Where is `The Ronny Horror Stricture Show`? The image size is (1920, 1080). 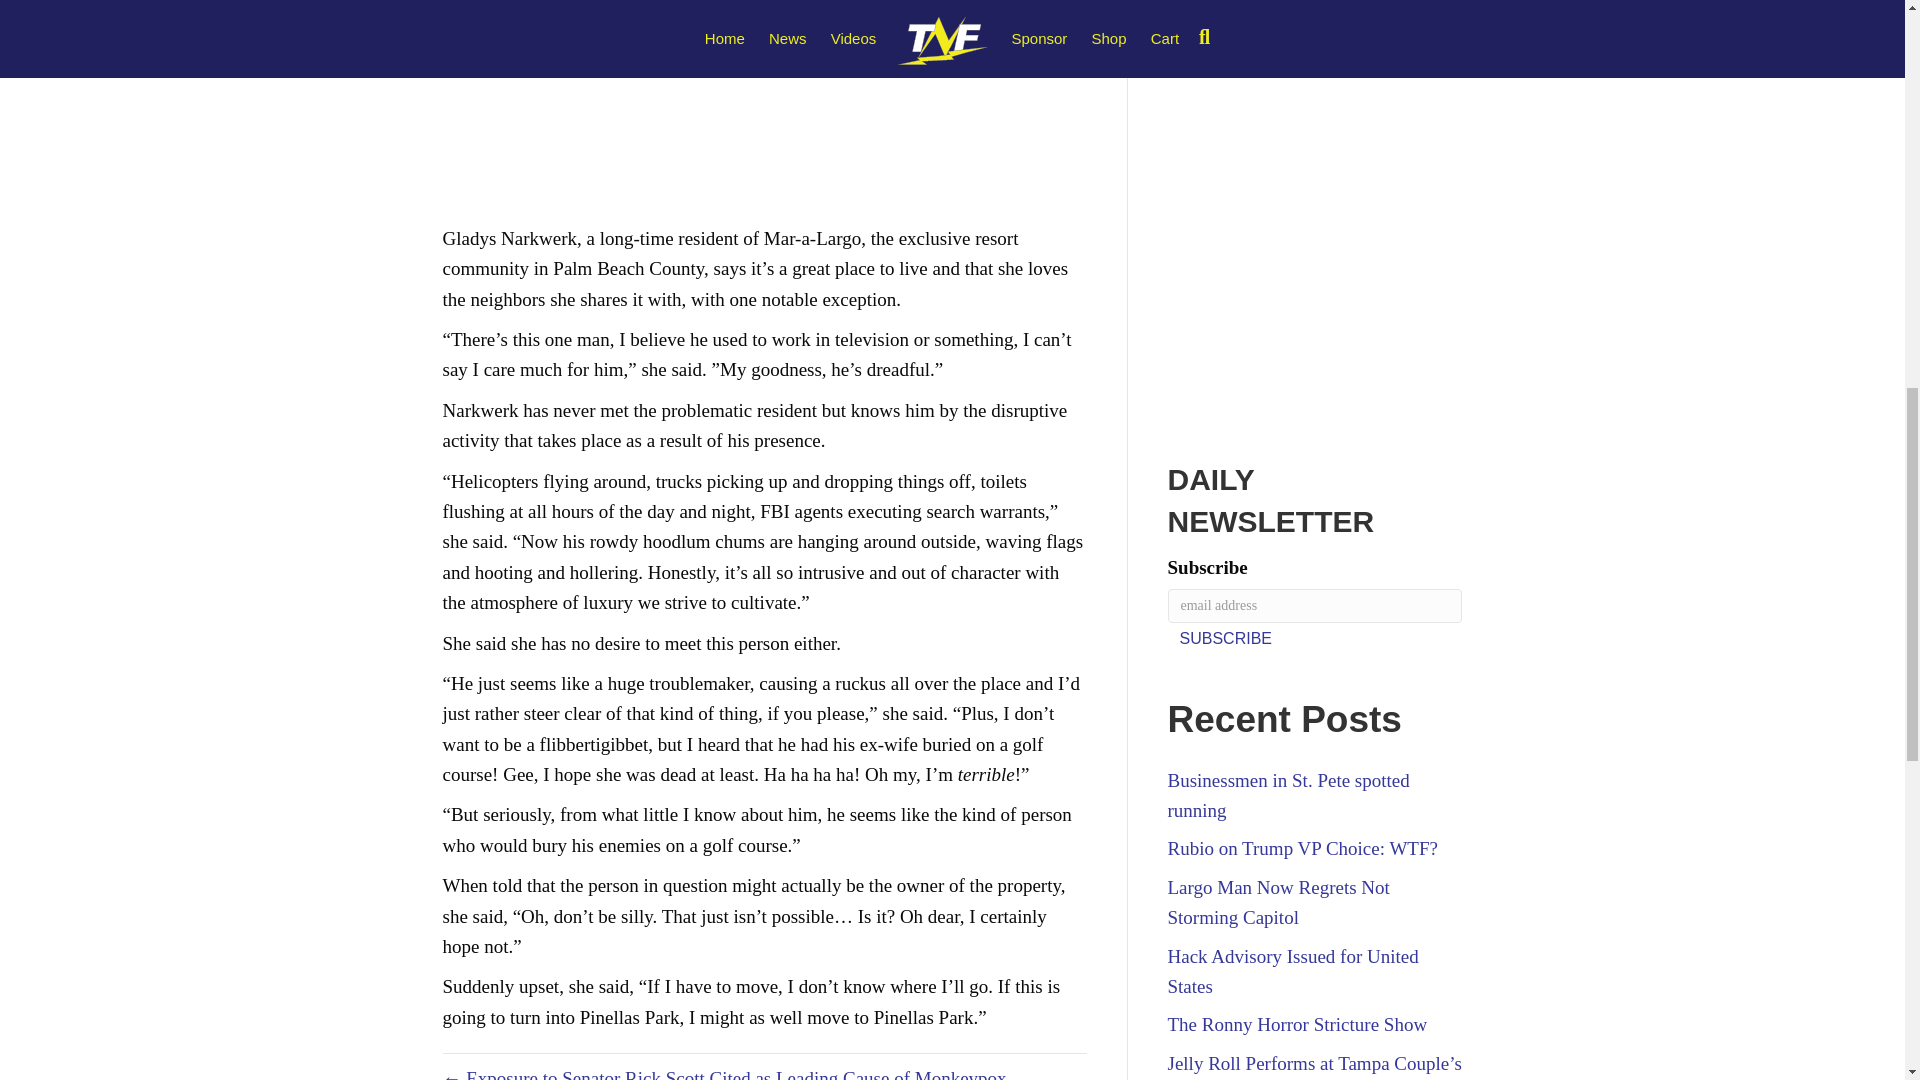 The Ronny Horror Stricture Show is located at coordinates (1298, 1024).